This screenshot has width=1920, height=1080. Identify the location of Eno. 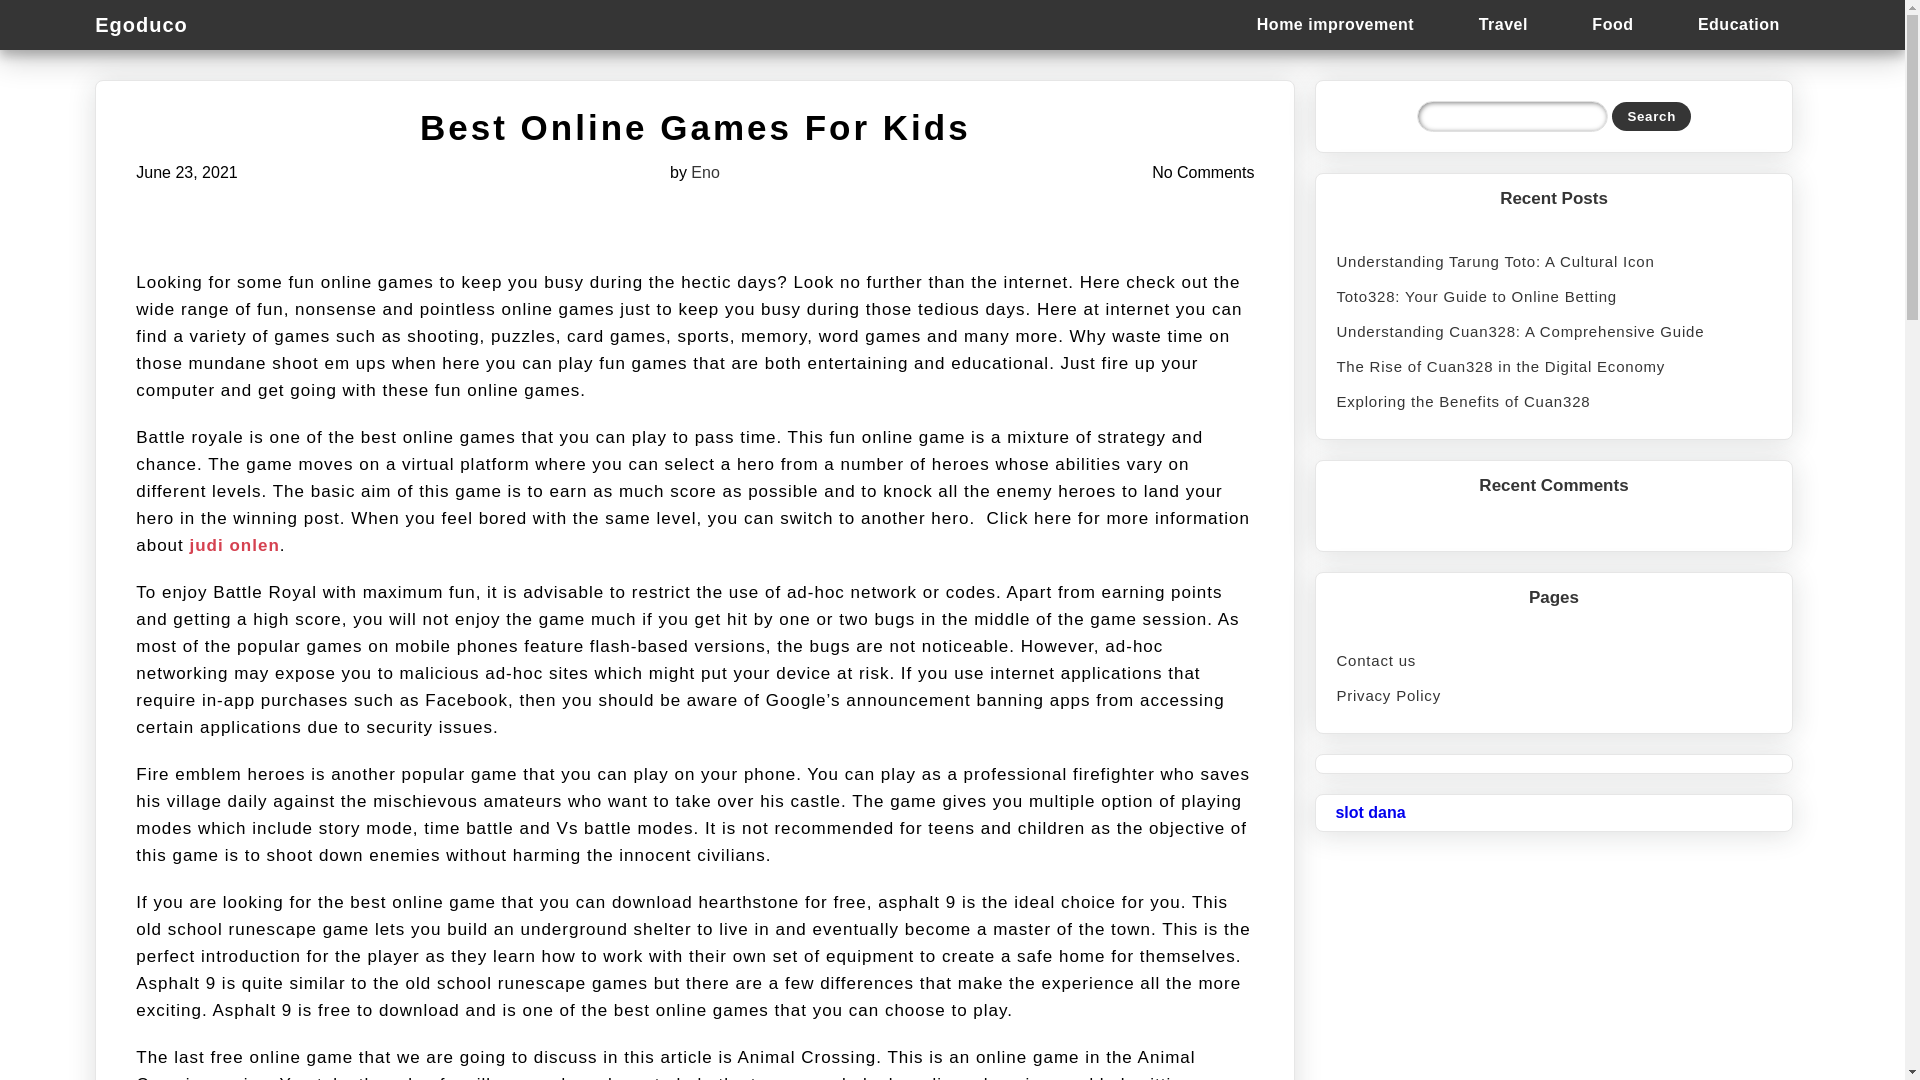
(704, 172).